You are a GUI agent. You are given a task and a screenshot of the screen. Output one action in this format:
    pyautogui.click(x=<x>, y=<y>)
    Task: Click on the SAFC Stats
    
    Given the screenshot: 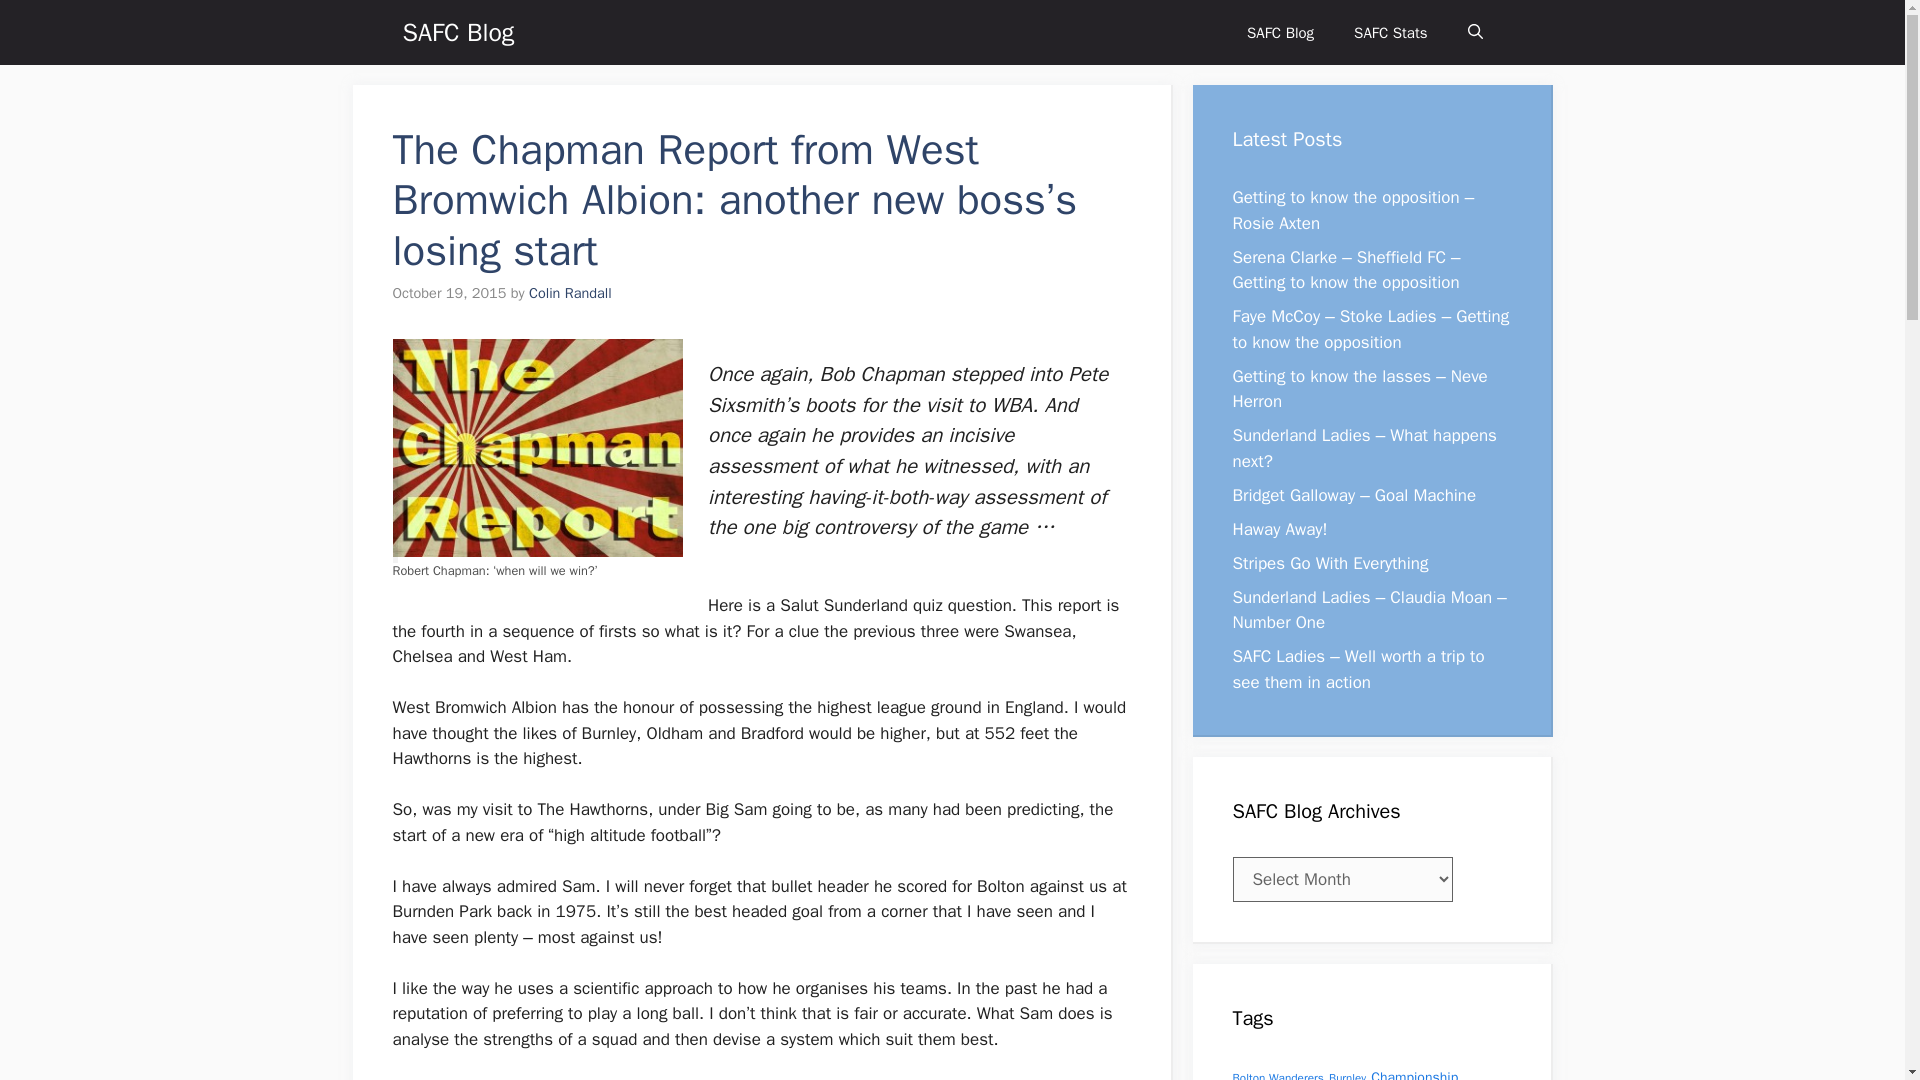 What is the action you would take?
    pyautogui.click(x=1390, y=32)
    